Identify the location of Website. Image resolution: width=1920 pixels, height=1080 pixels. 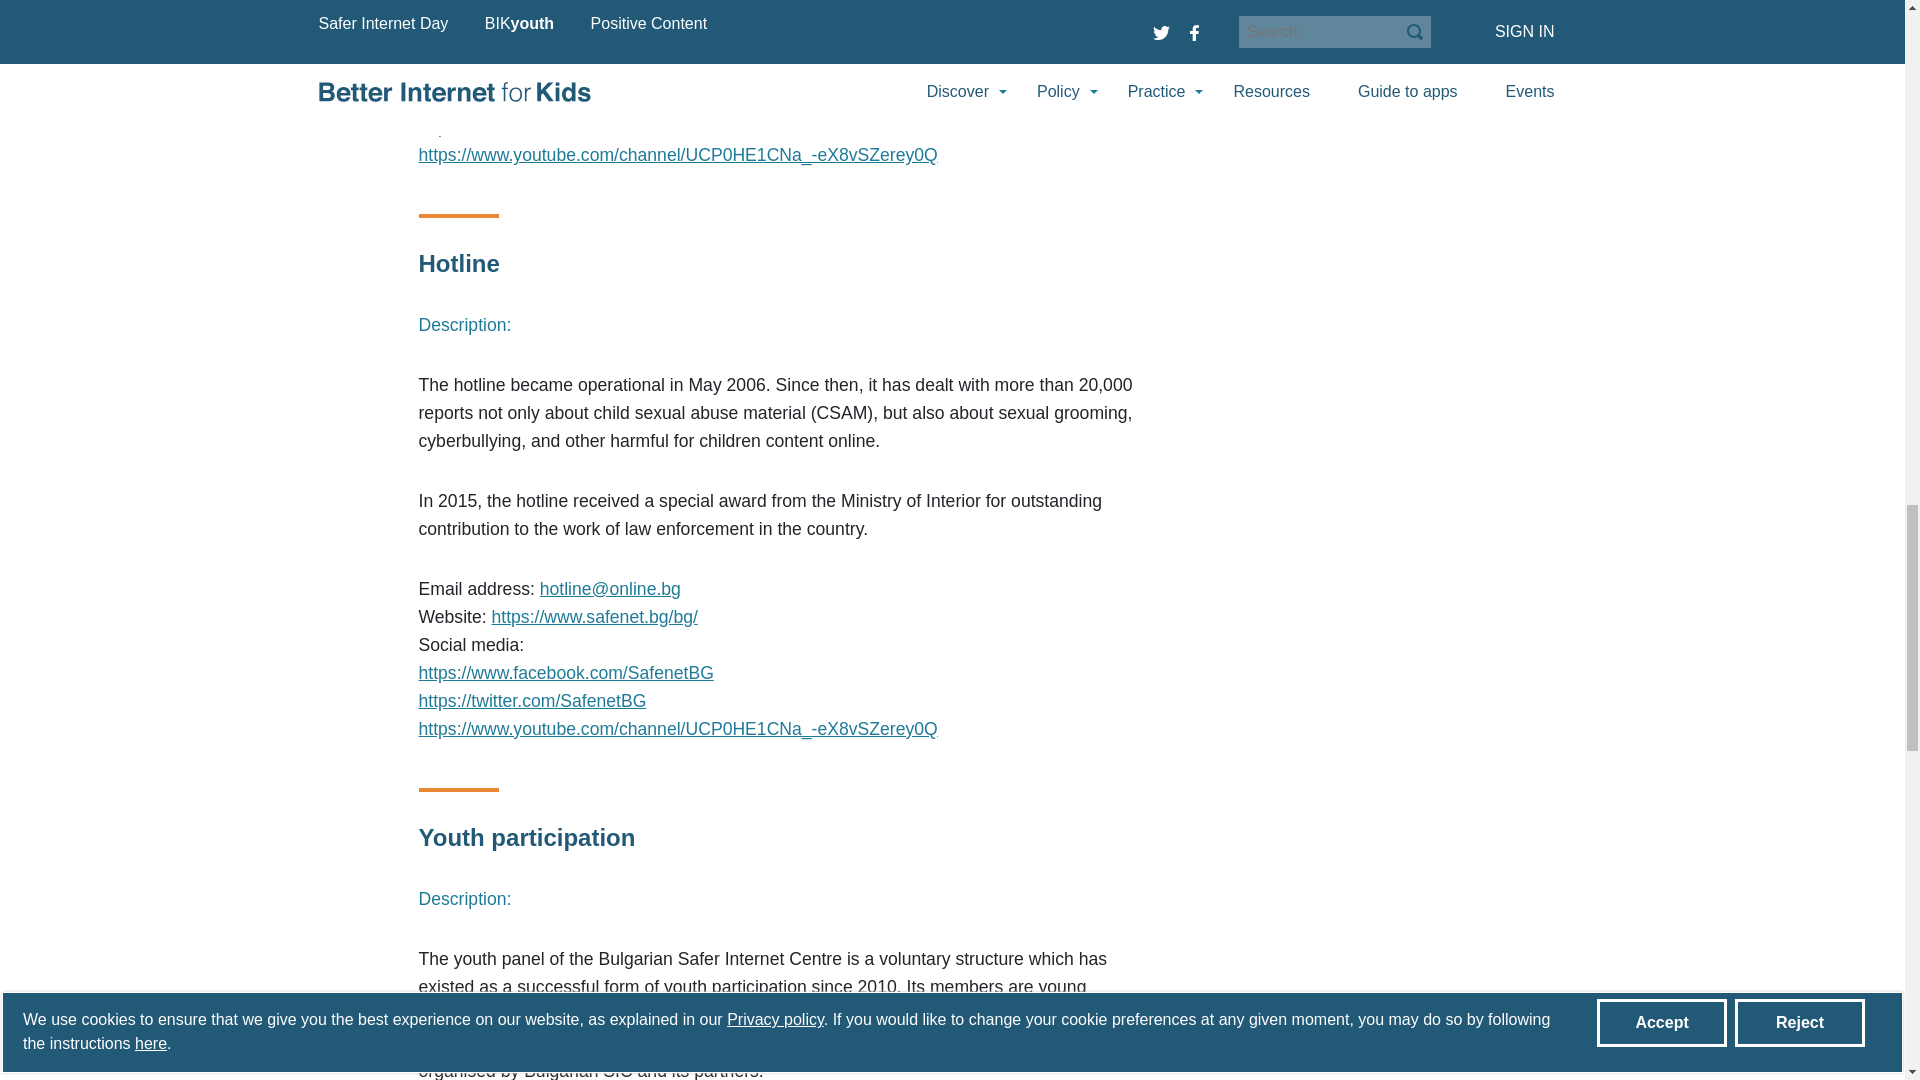
(594, 42).